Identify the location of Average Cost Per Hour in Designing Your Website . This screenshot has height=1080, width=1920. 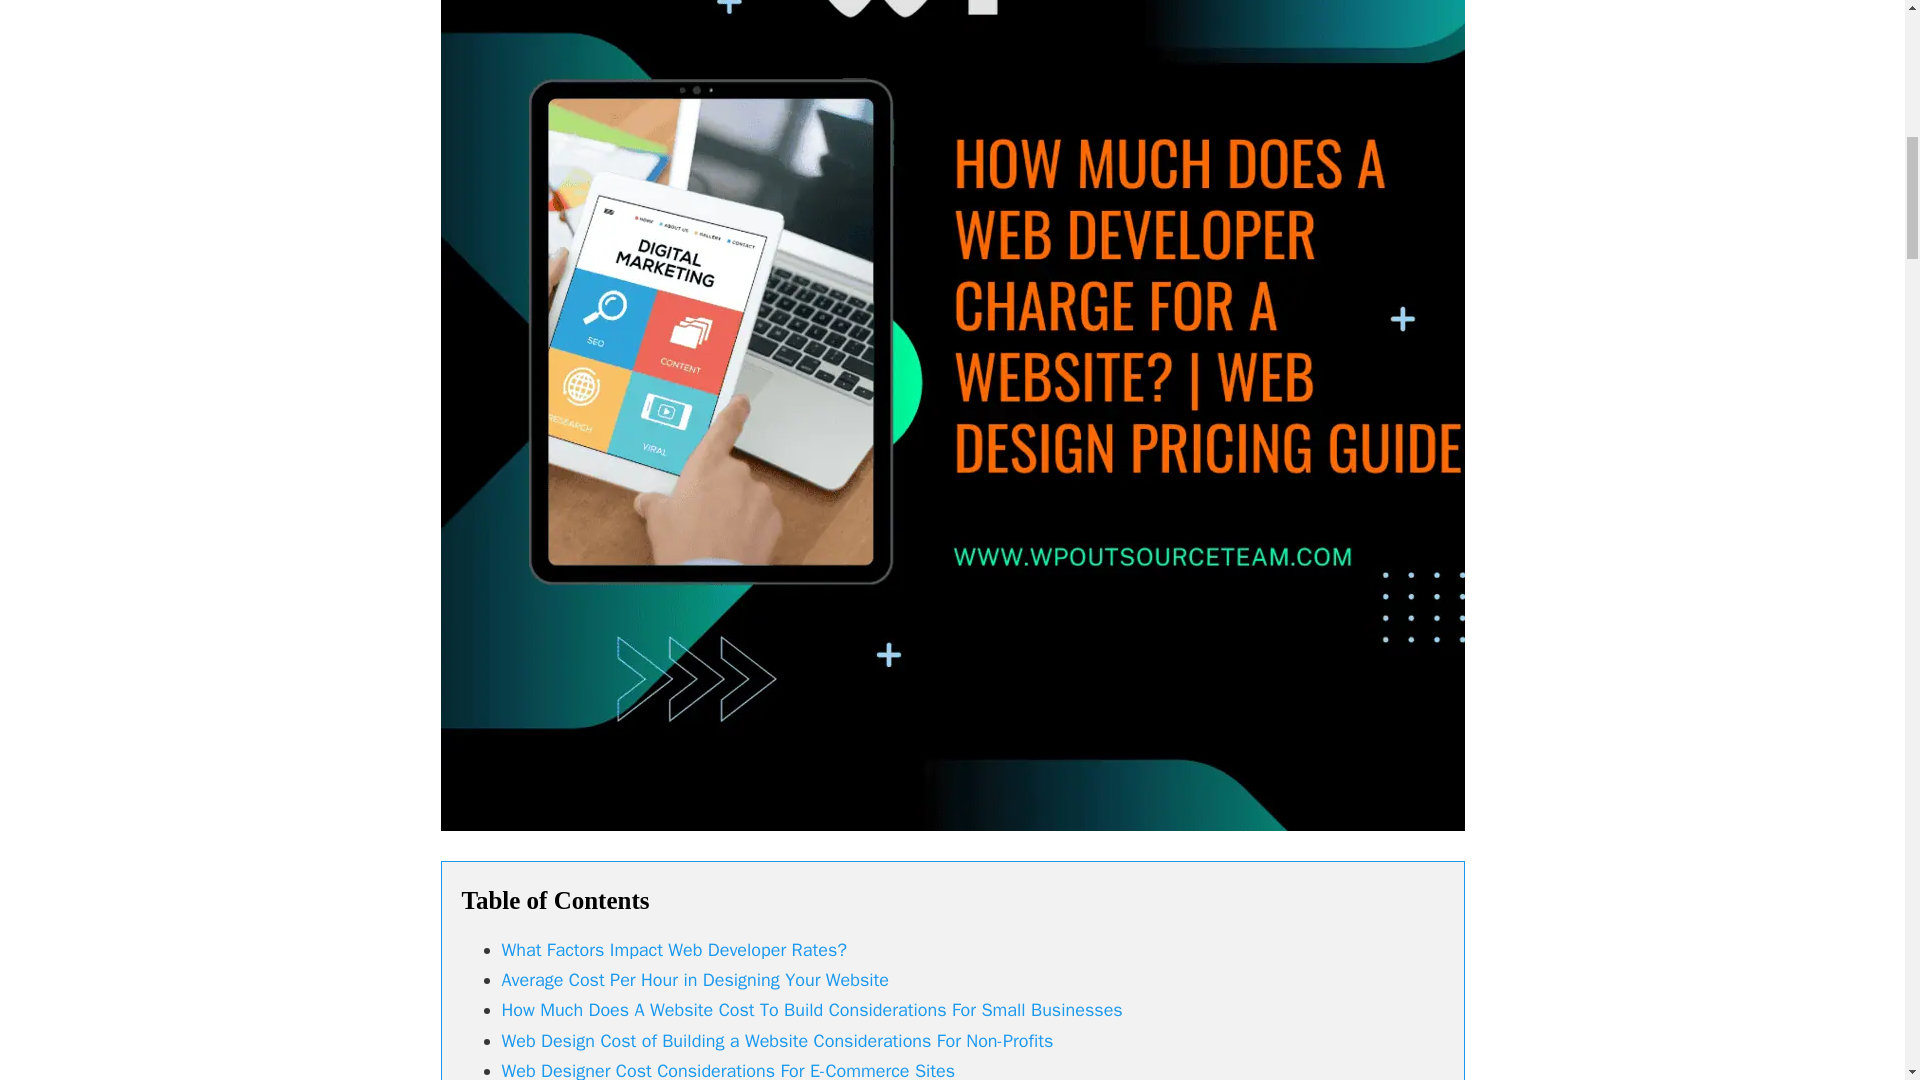
(698, 980).